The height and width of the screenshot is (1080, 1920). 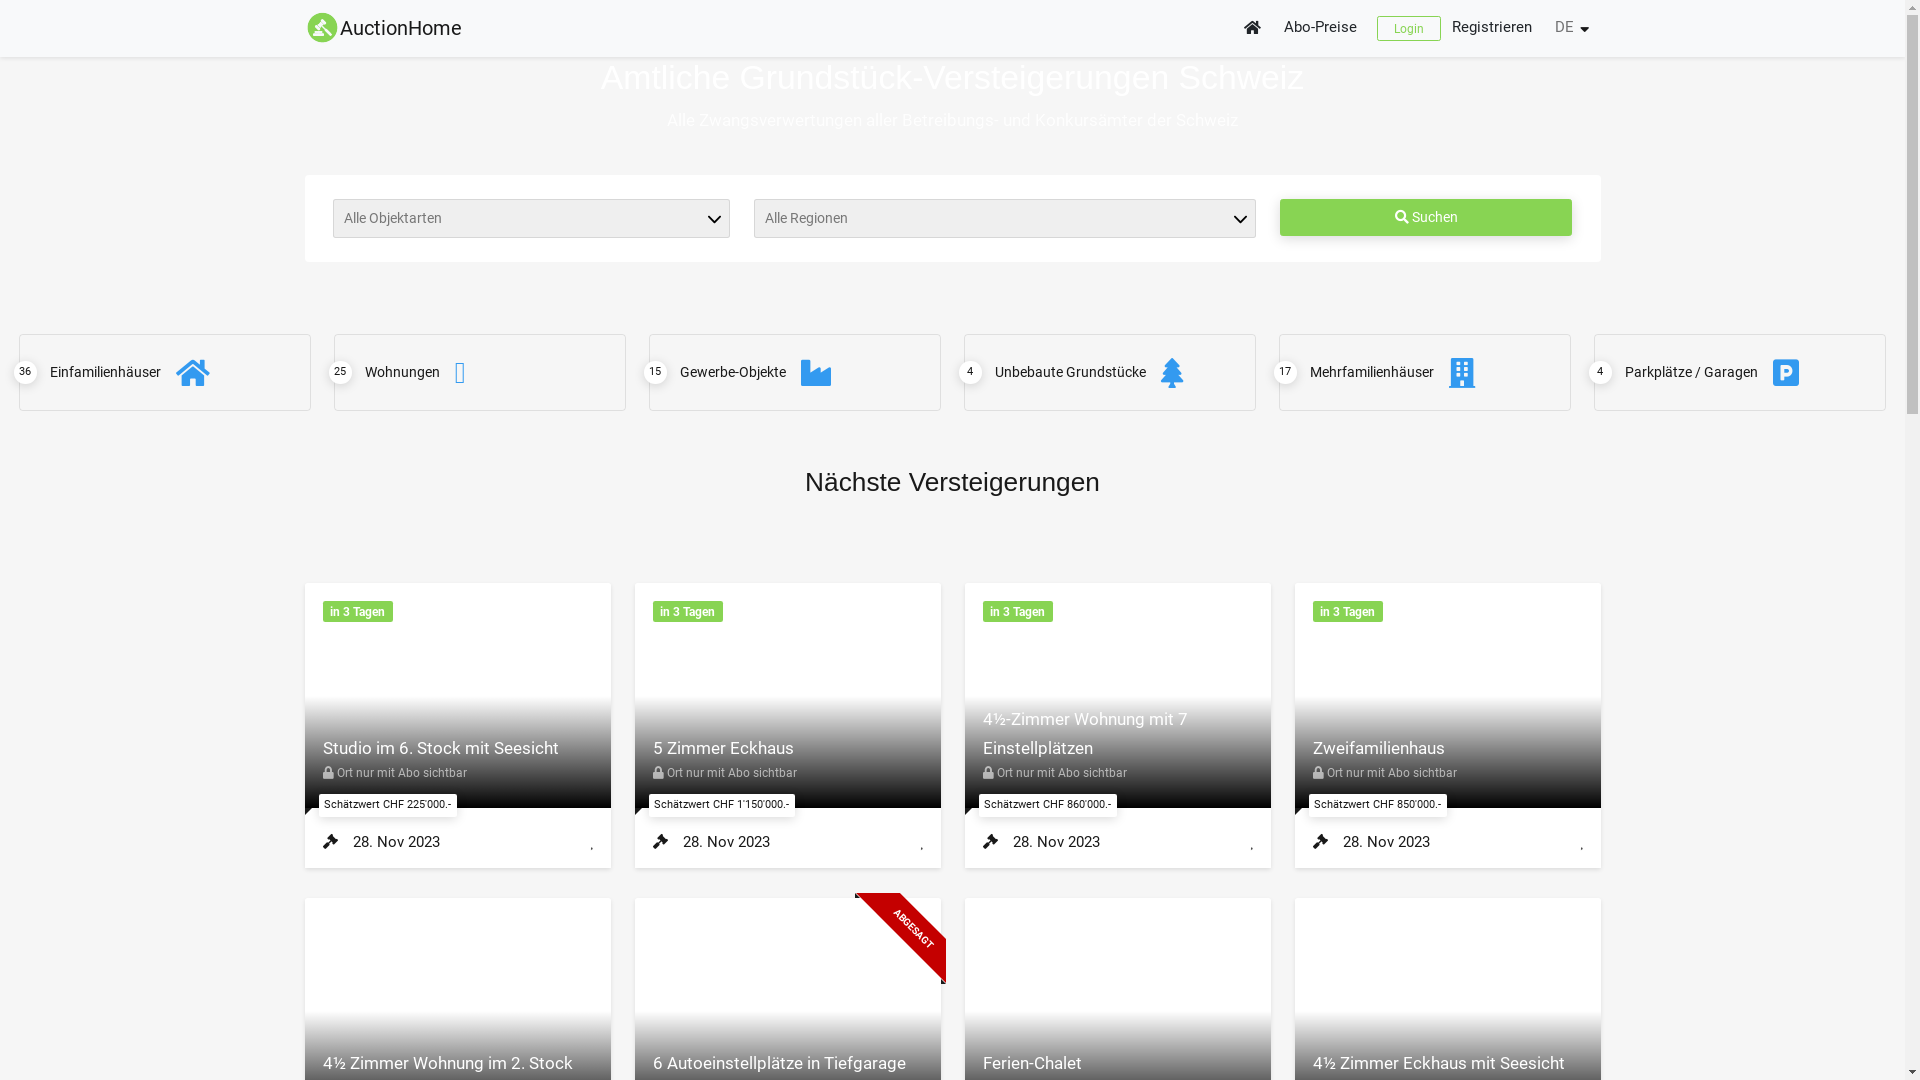 What do you see at coordinates (480, 372) in the screenshot?
I see `25
Wohnungen` at bounding box center [480, 372].